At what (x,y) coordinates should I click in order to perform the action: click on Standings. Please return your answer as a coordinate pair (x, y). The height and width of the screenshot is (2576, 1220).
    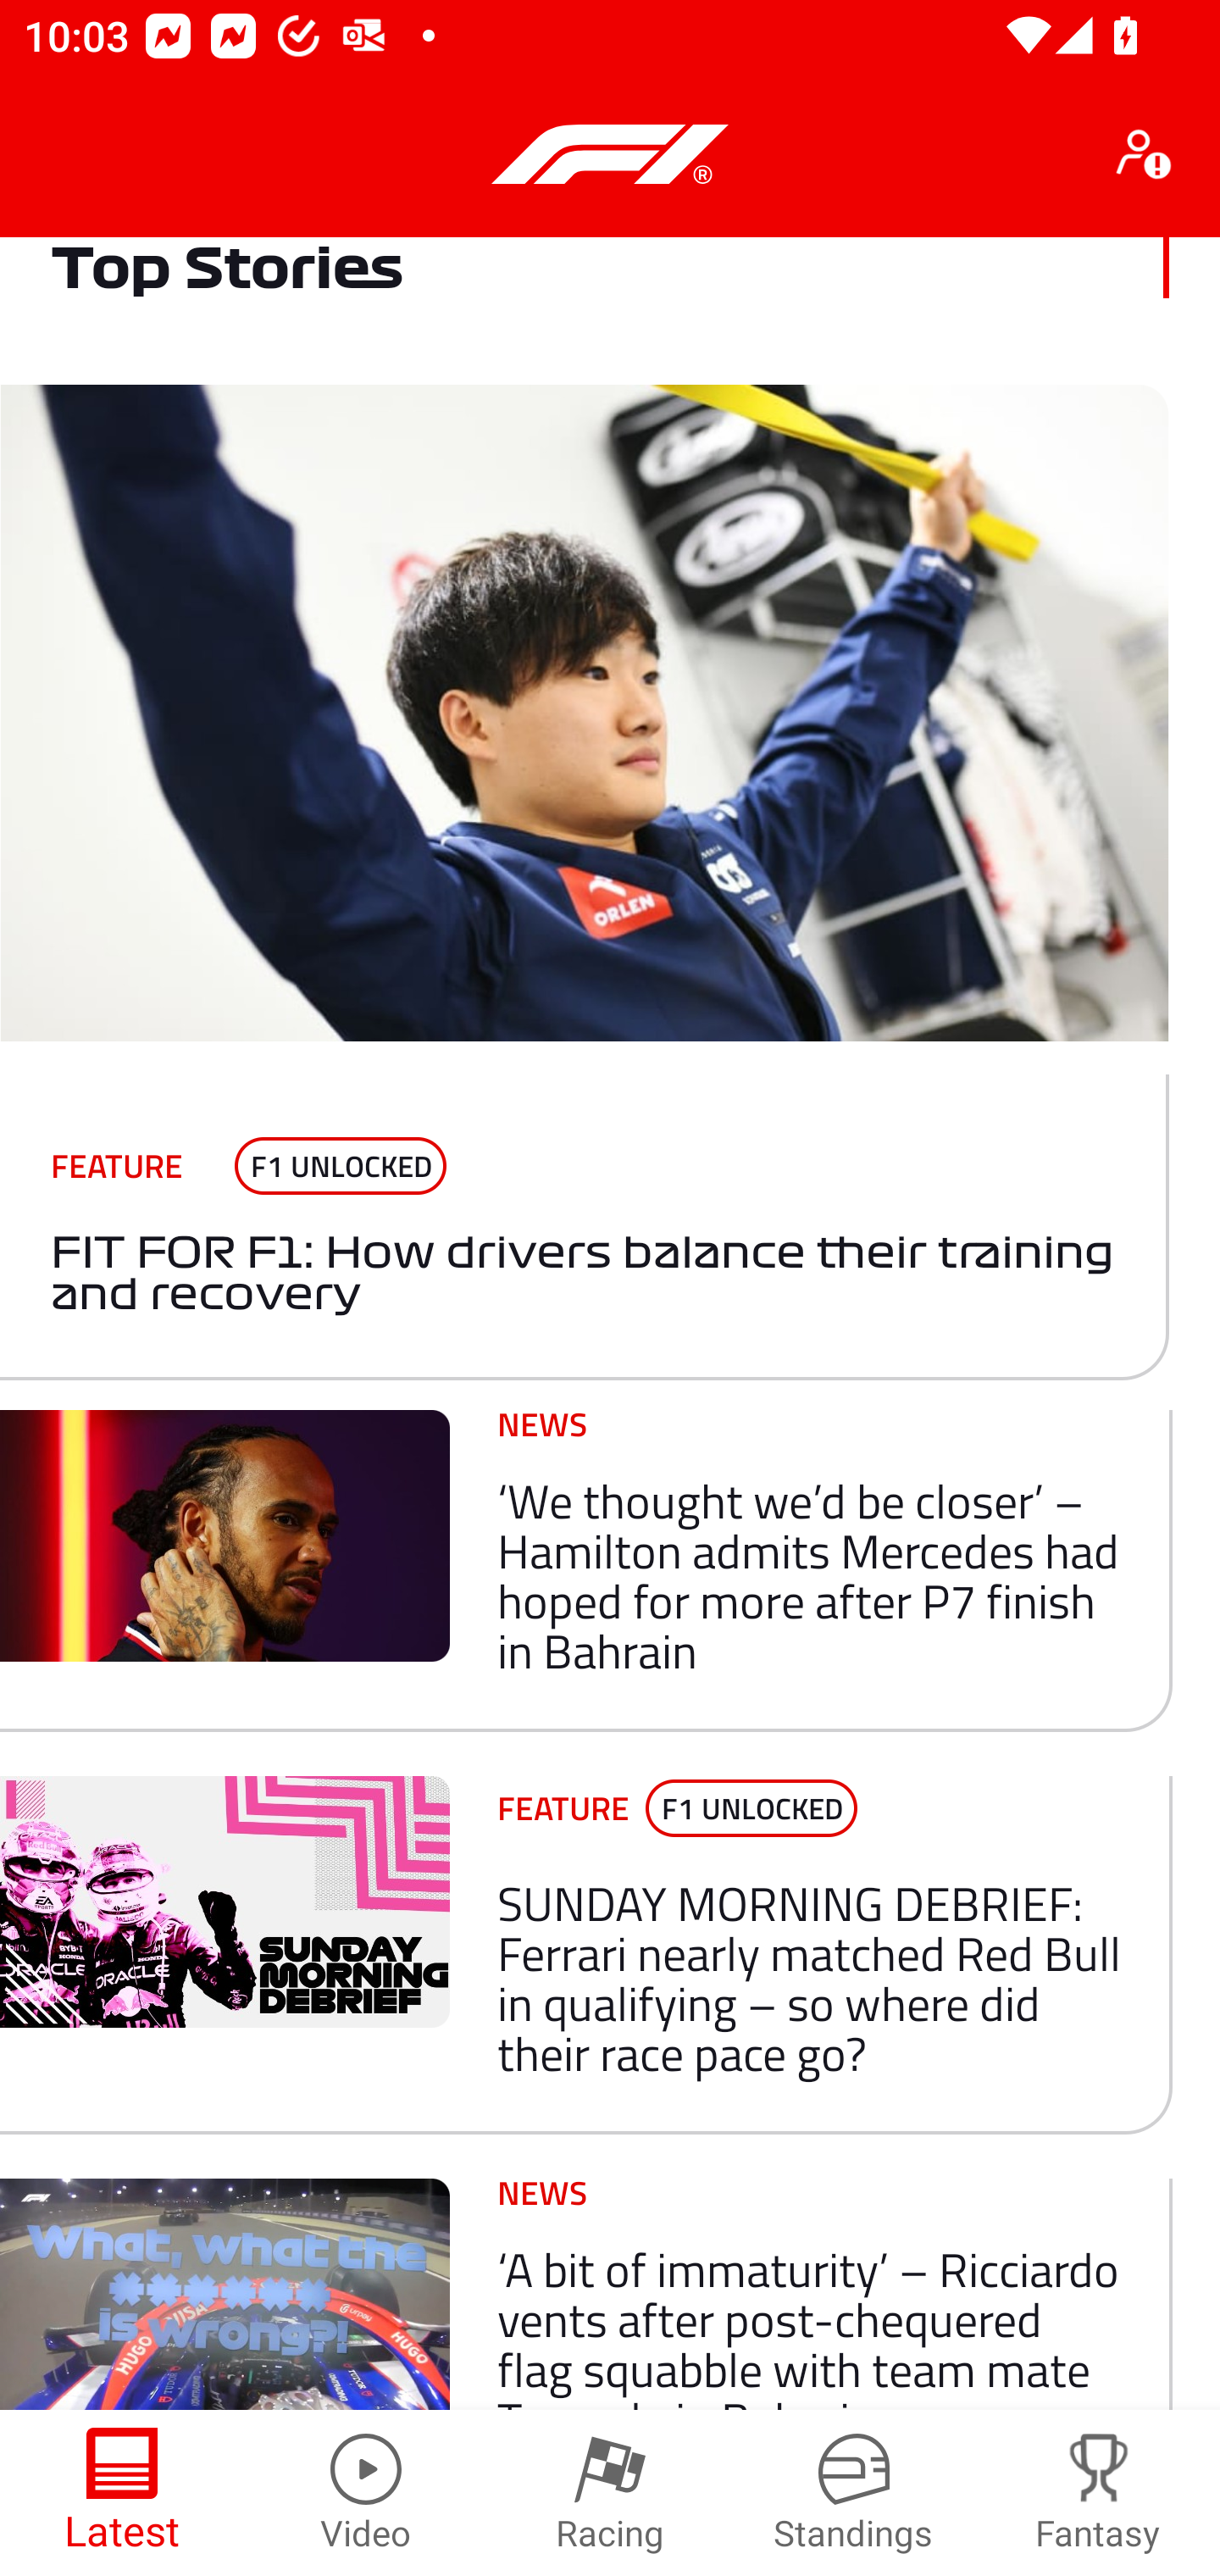
    Looking at the image, I should click on (854, 2493).